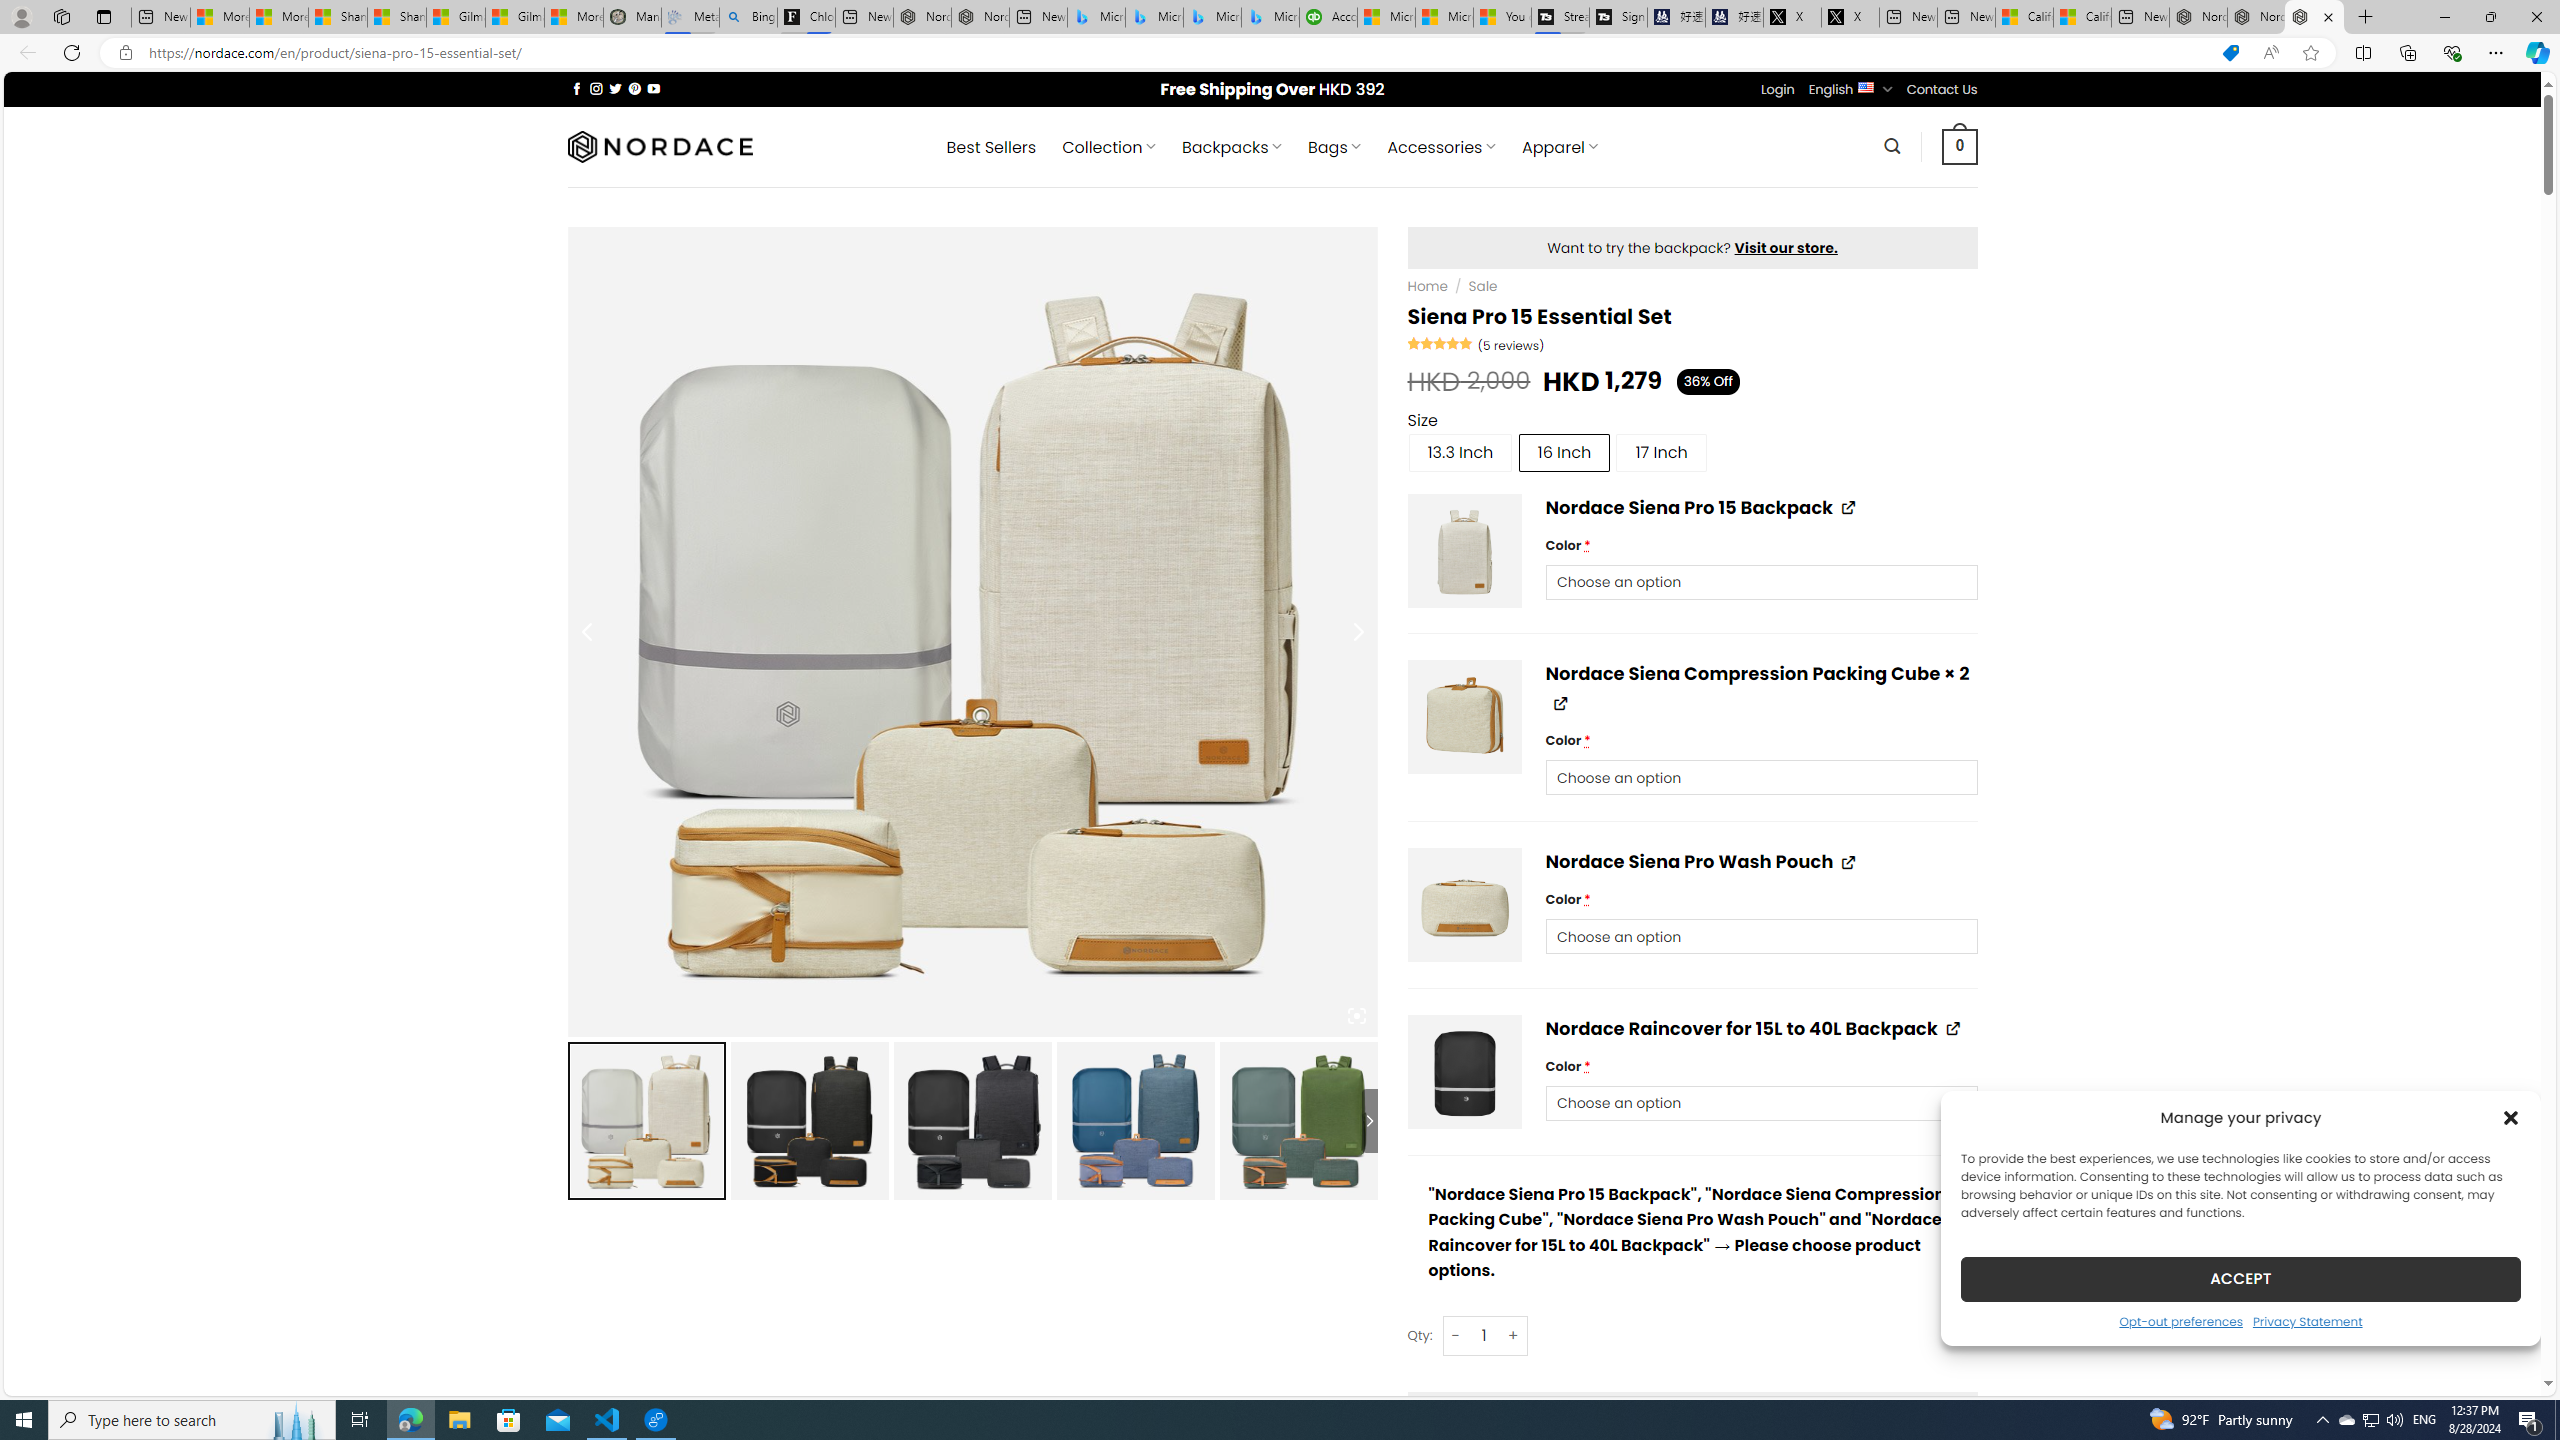 This screenshot has height=1440, width=2560. Describe the element at coordinates (1483, 1335) in the screenshot. I see `Siena Pro 15 Essential Set quantity` at that location.